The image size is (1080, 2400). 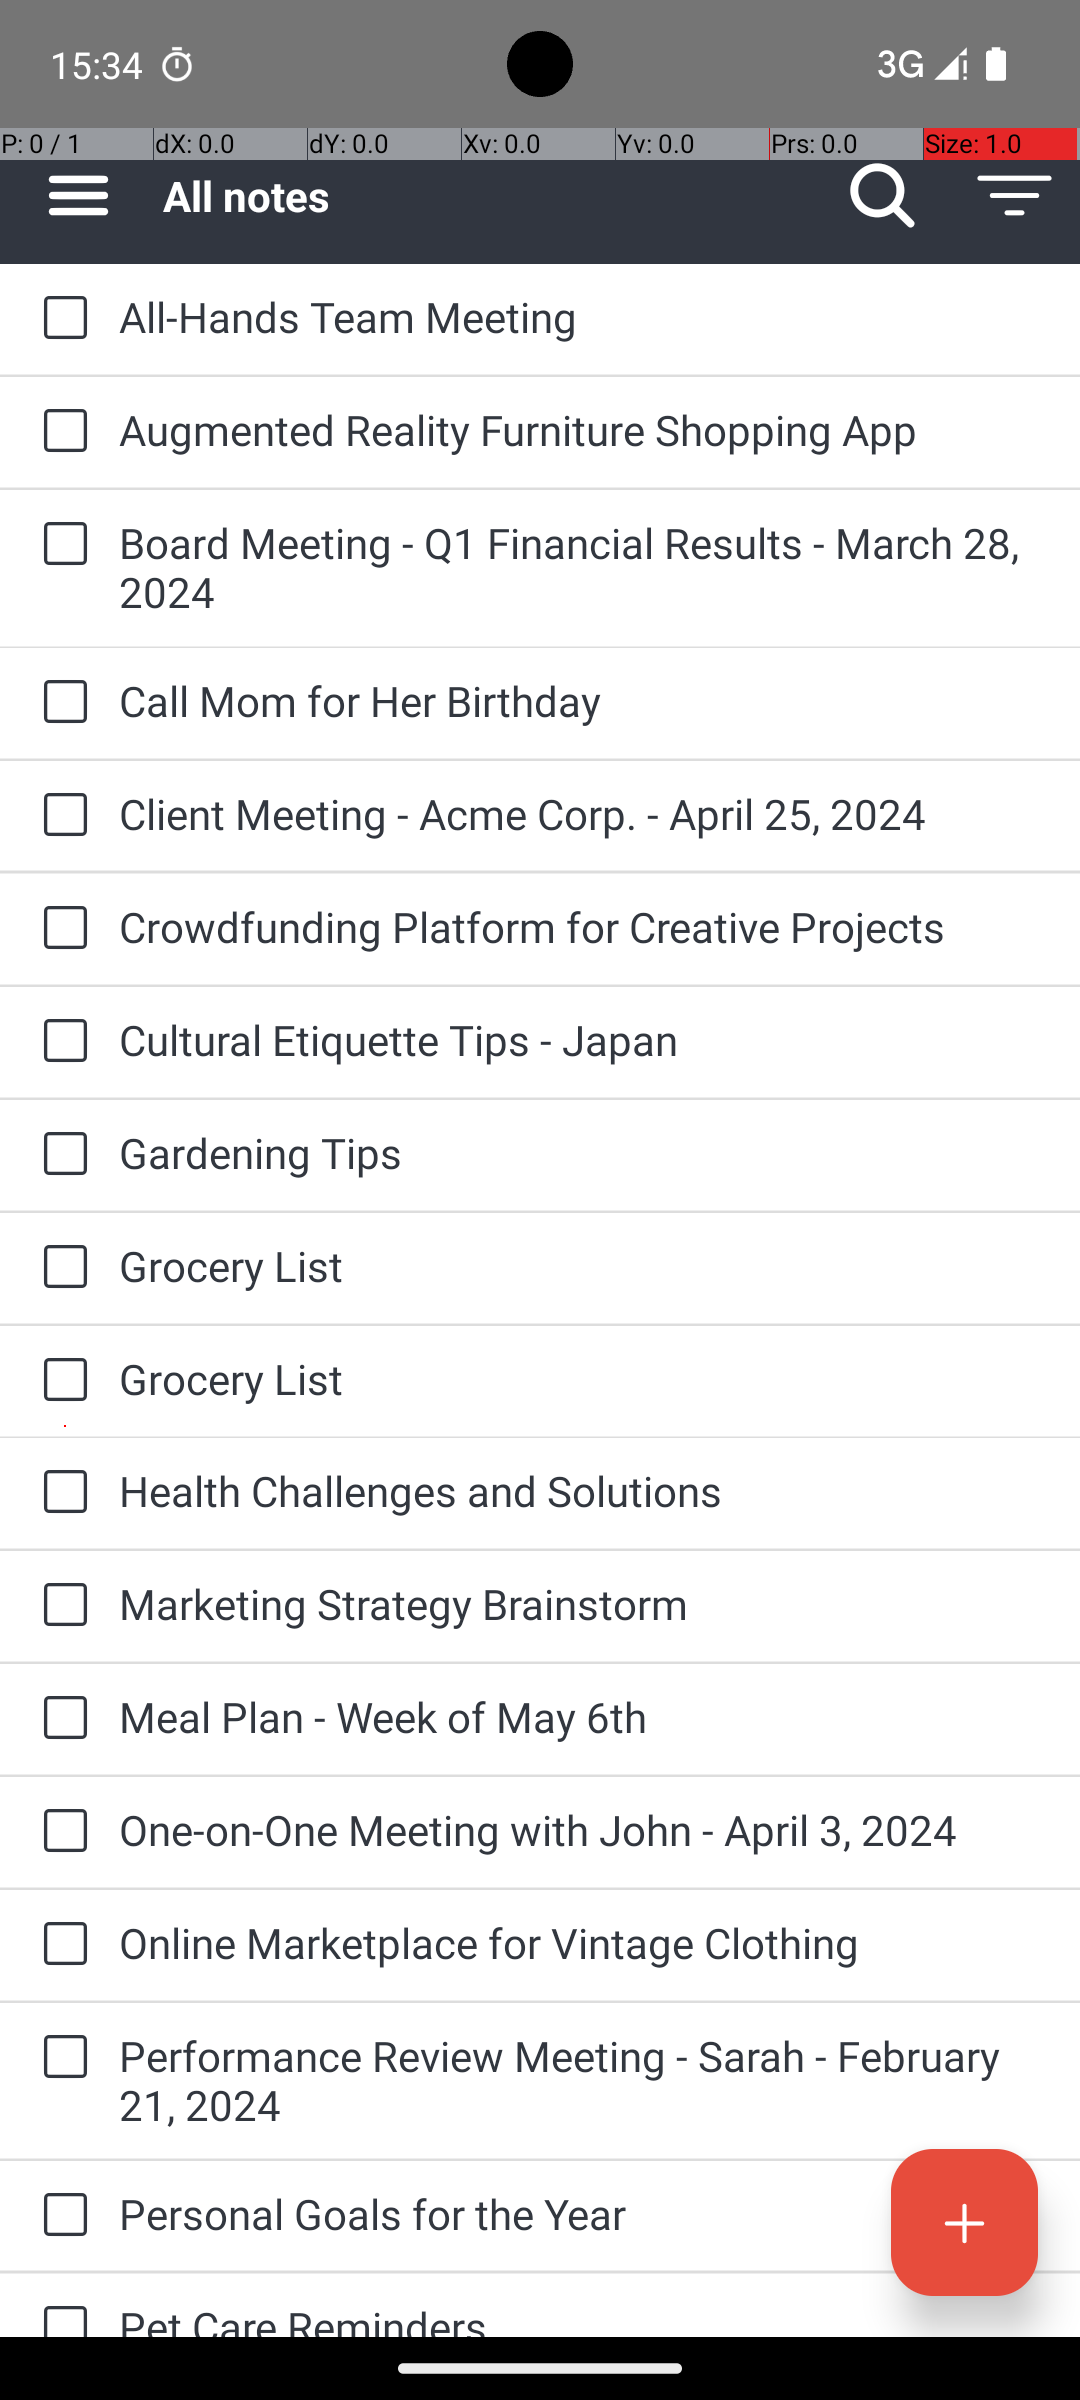 What do you see at coordinates (60, 432) in the screenshot?
I see `to-do: Augmented Reality Furniture Shopping App` at bounding box center [60, 432].